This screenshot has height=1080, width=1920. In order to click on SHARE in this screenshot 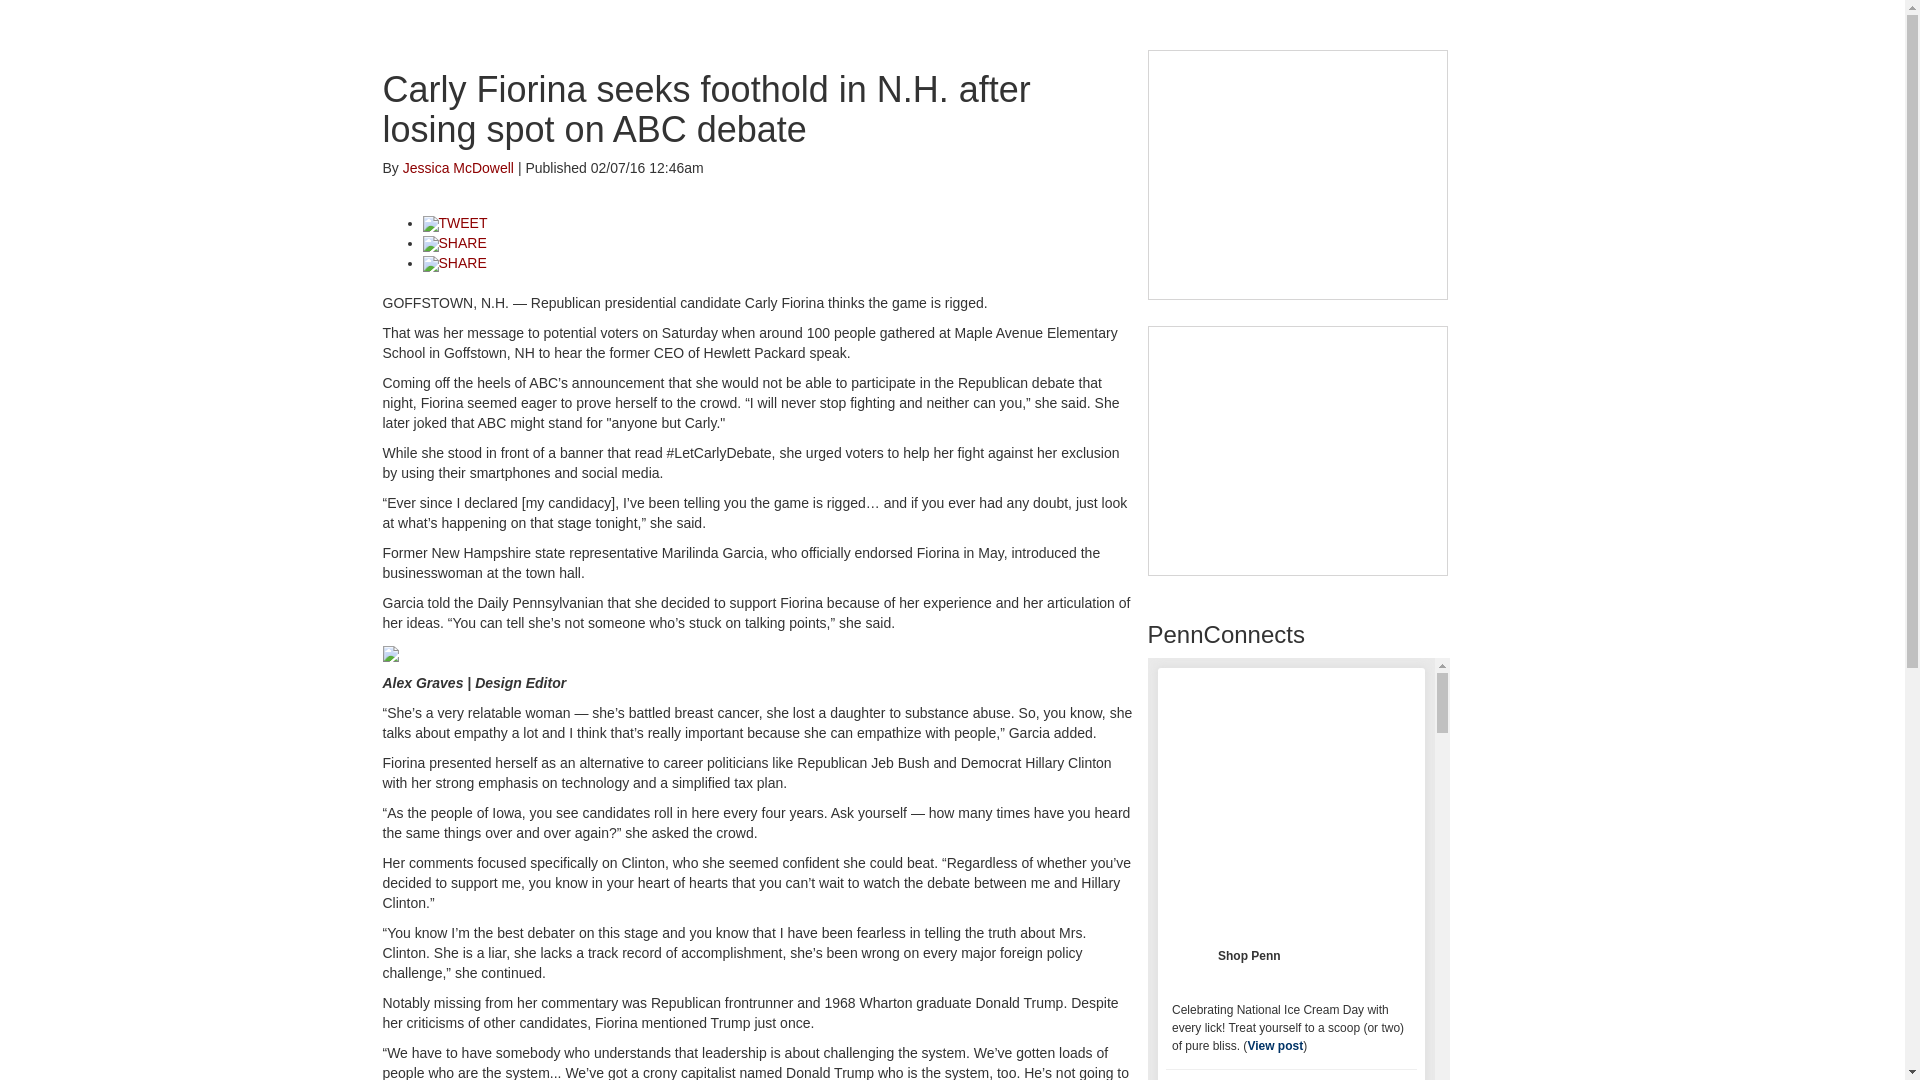, I will do `click(454, 242)`.